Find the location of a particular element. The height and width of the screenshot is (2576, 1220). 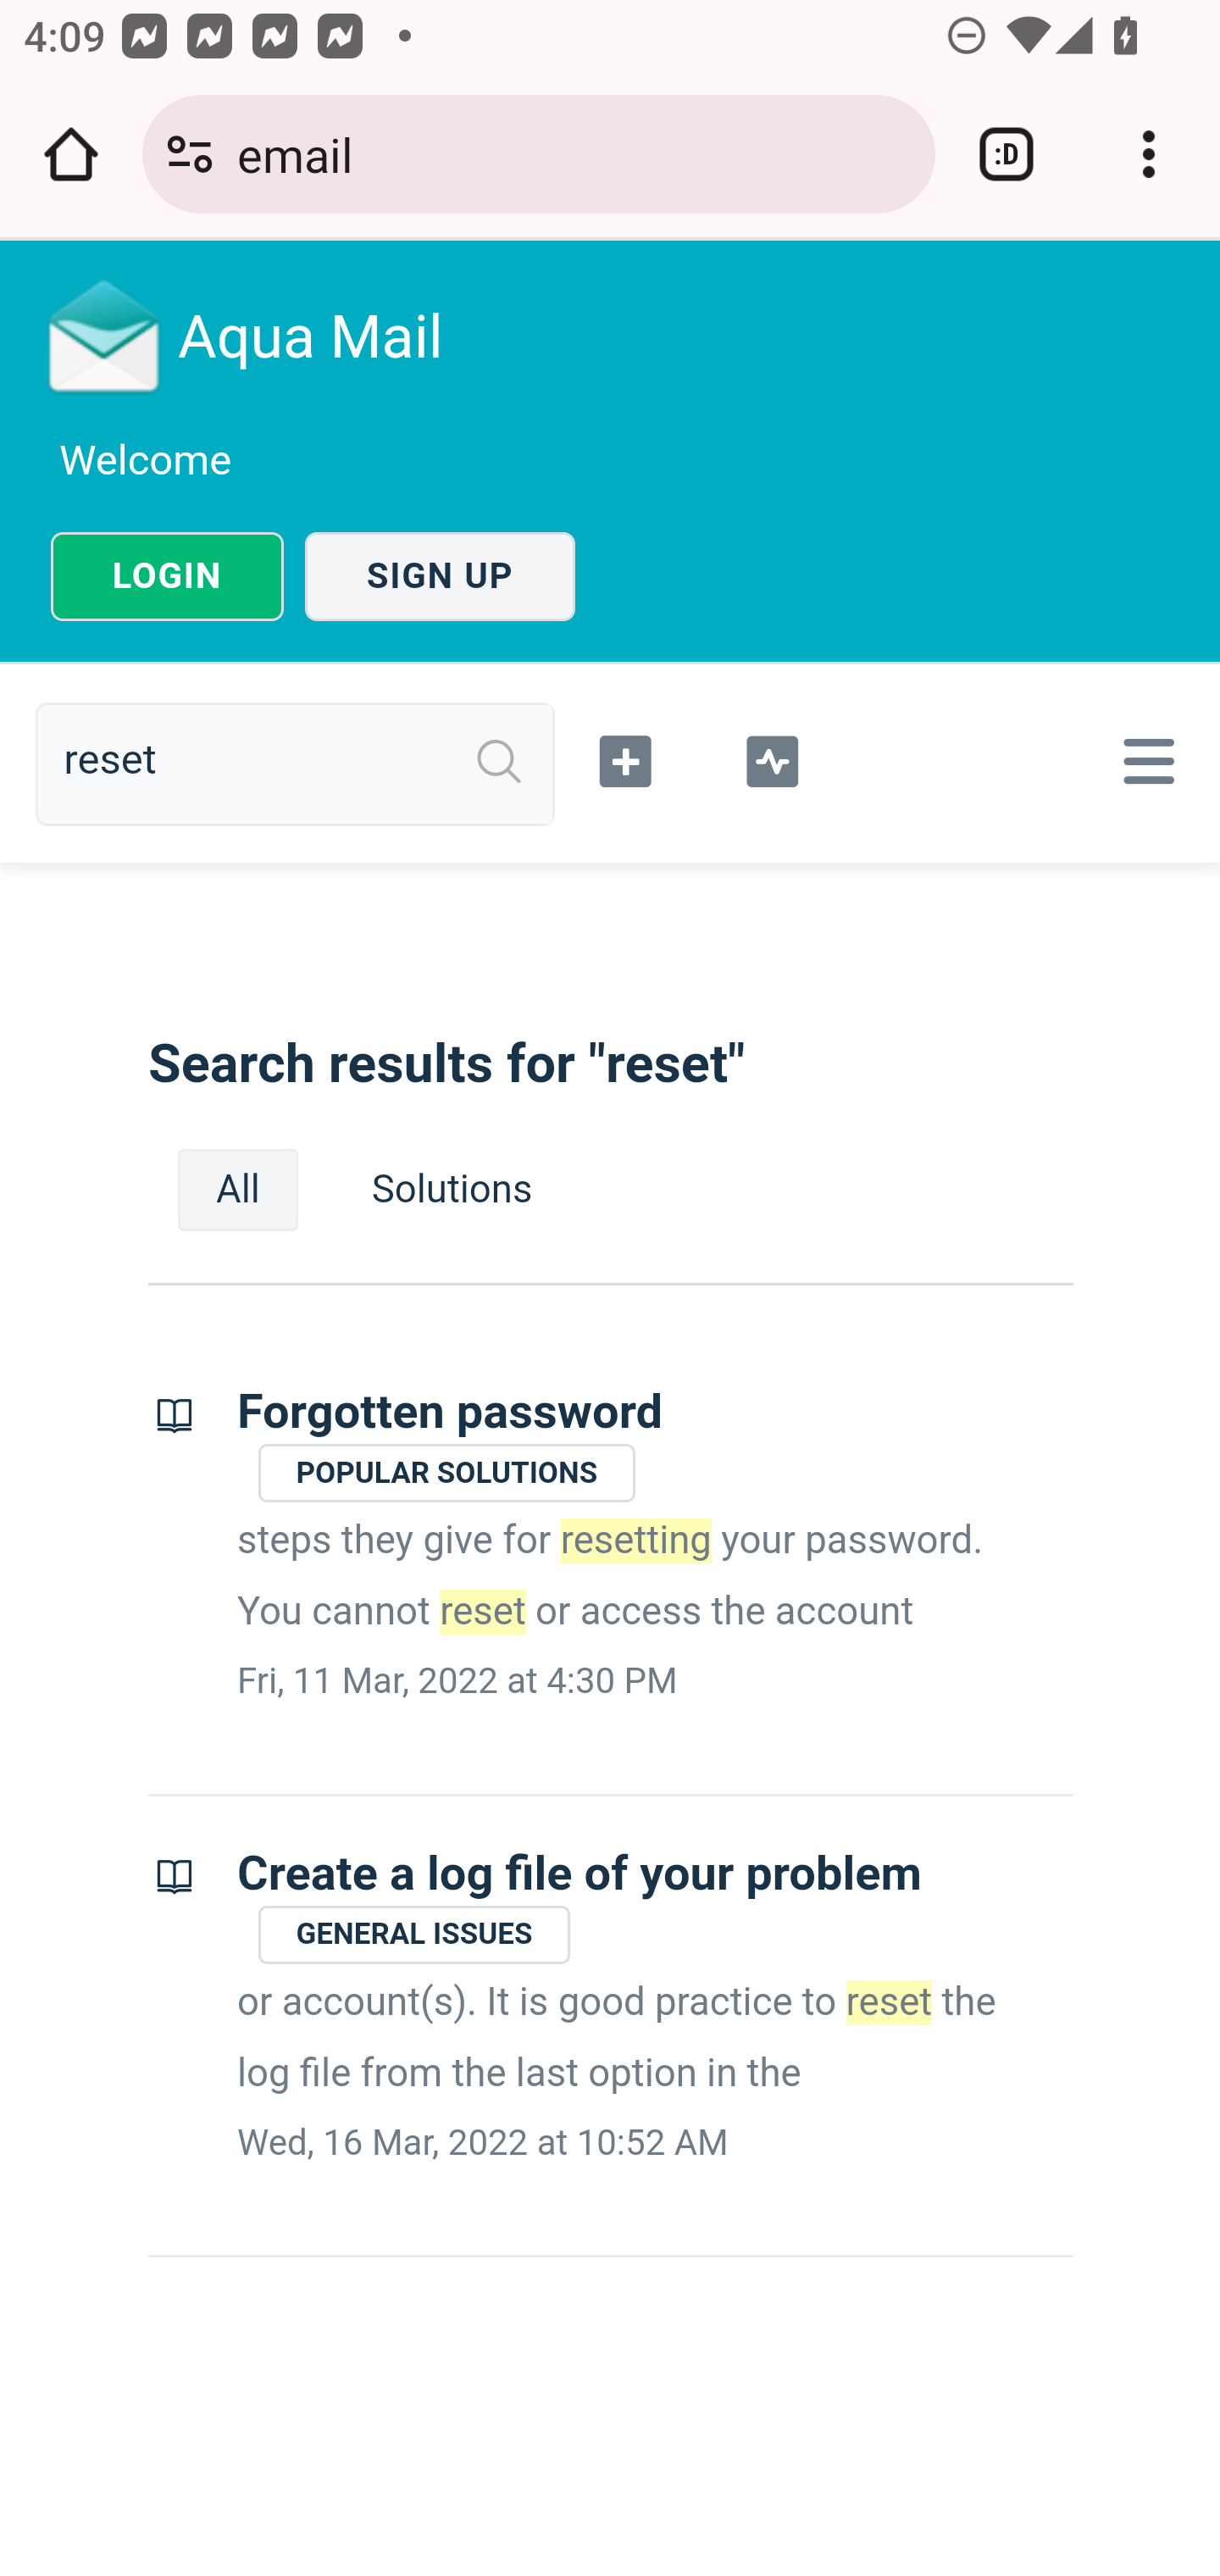

Forgotten password is located at coordinates (450, 1413).